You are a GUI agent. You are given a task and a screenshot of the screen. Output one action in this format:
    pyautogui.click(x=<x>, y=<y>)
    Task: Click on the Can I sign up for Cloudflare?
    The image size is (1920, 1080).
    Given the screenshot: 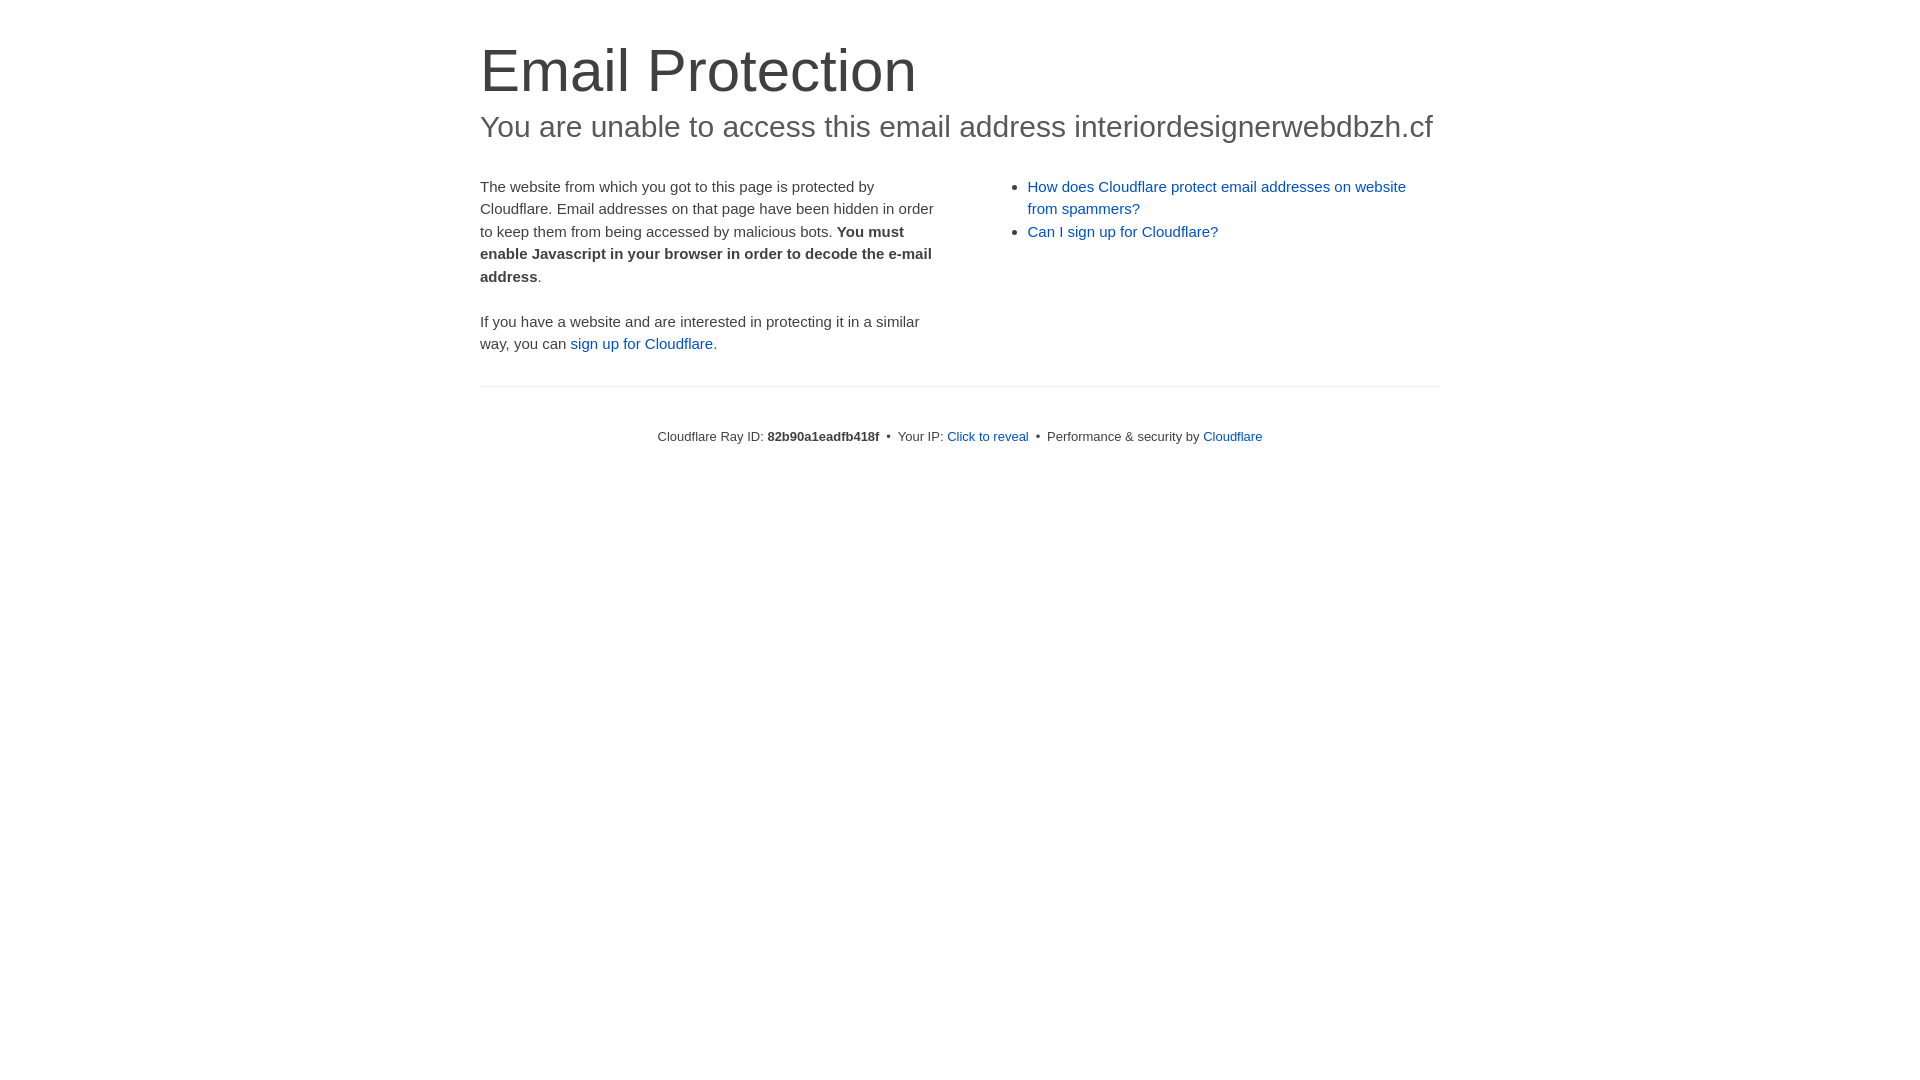 What is the action you would take?
    pyautogui.click(x=1124, y=232)
    